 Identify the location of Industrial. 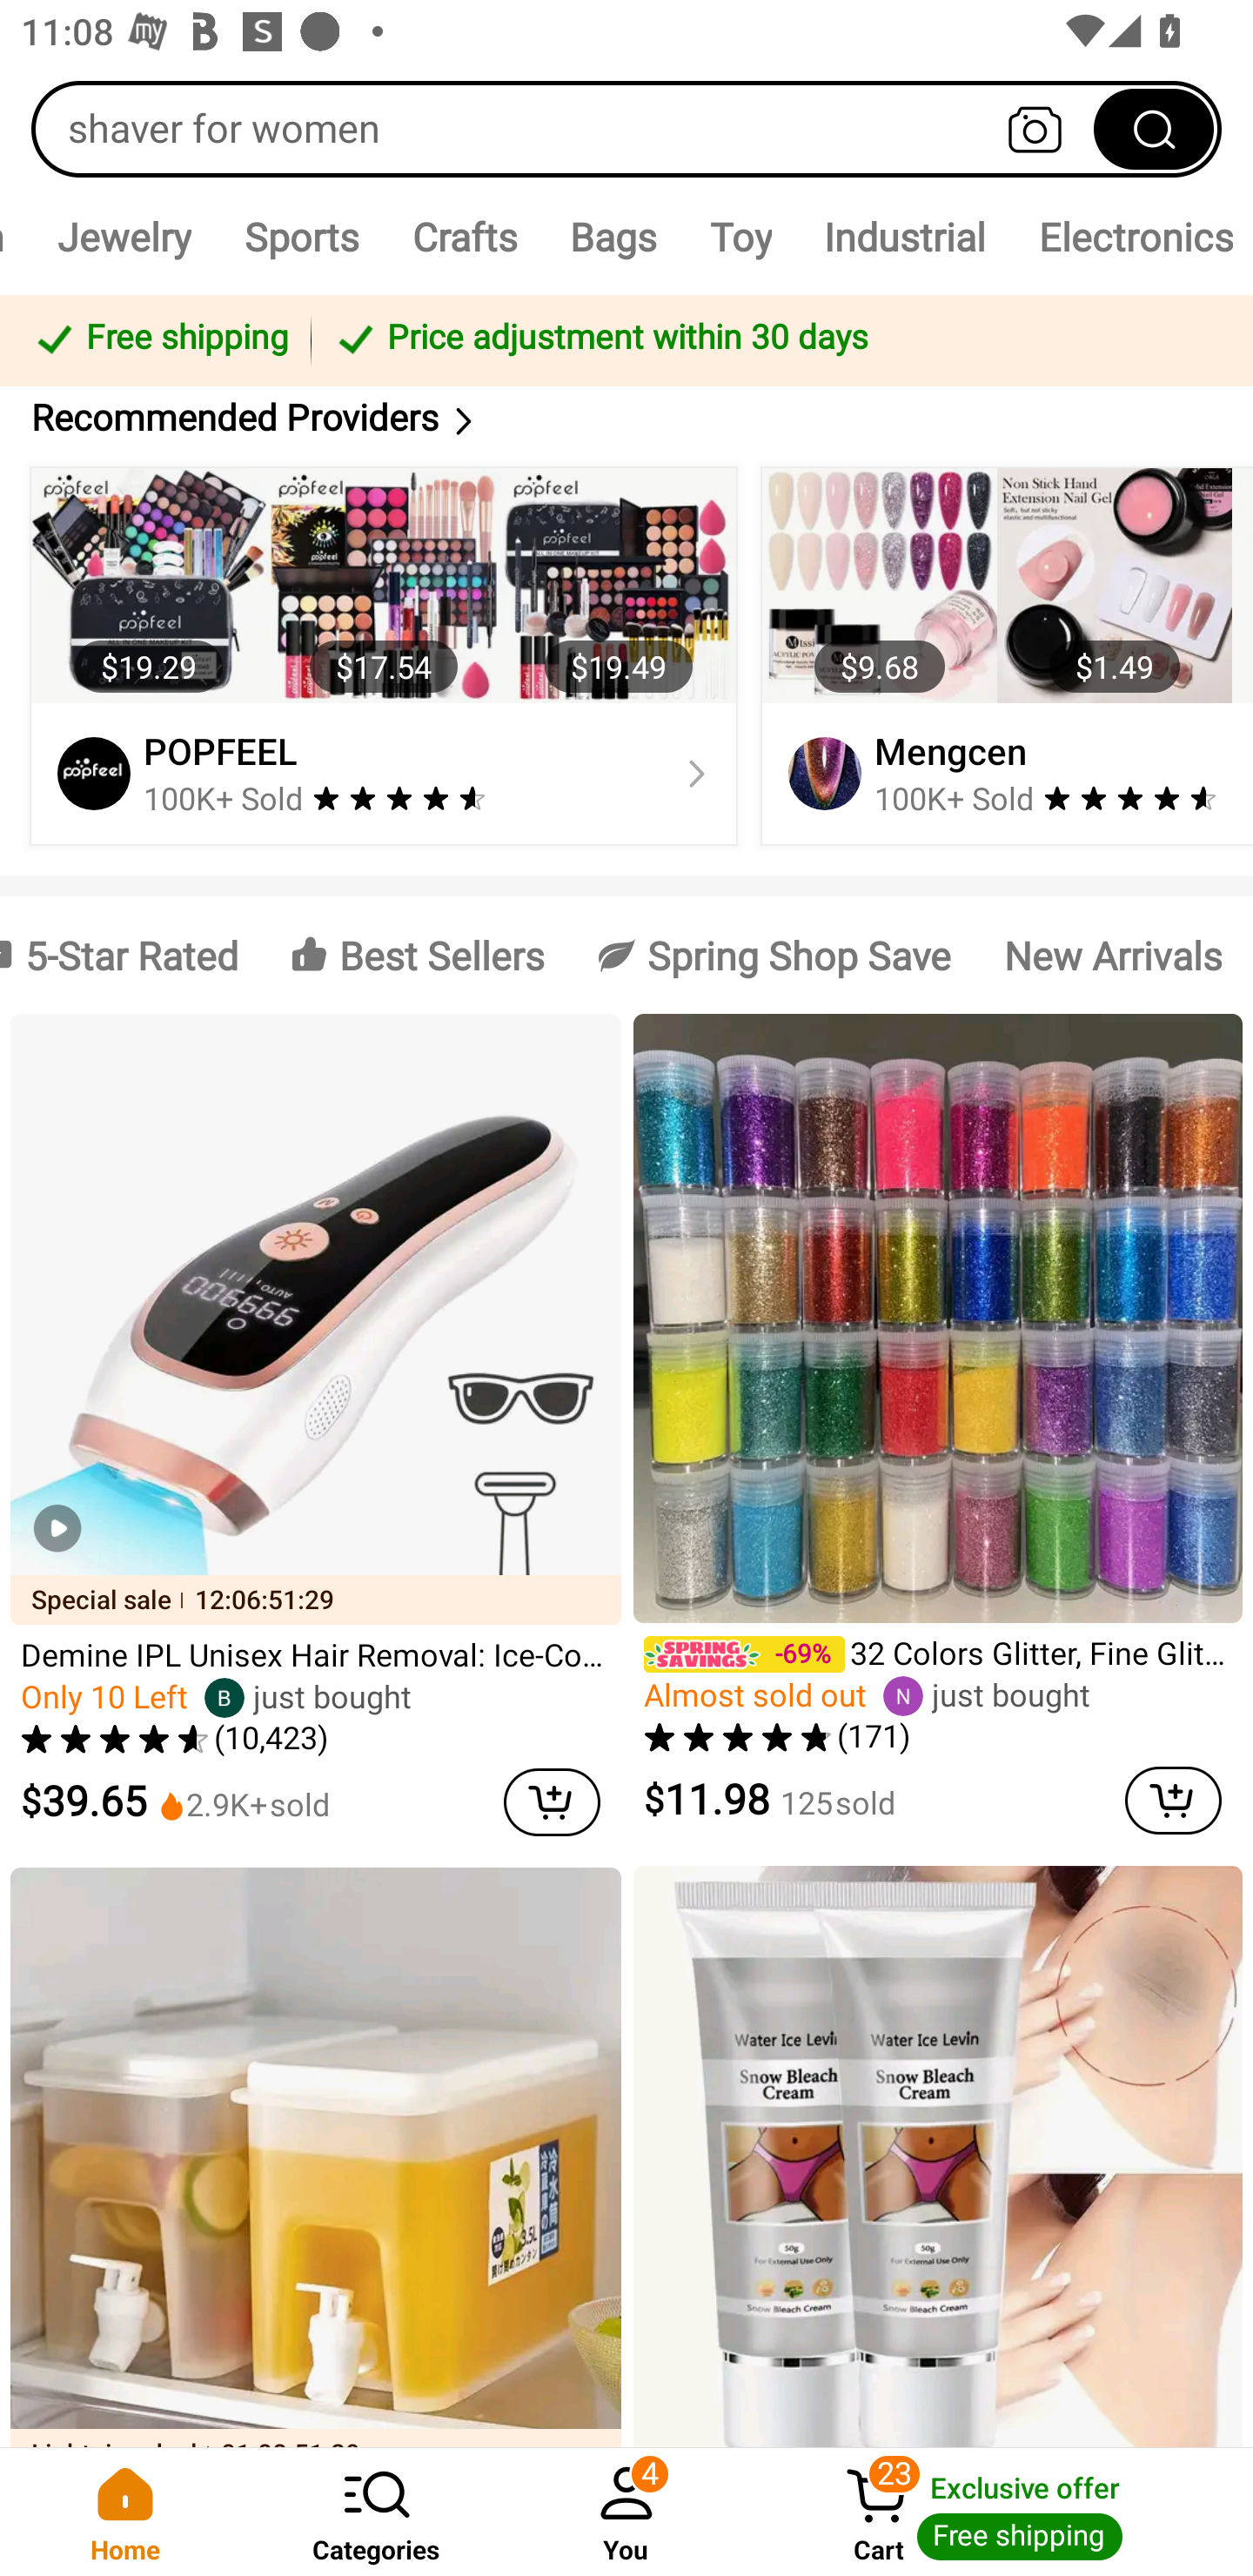
(905, 237).